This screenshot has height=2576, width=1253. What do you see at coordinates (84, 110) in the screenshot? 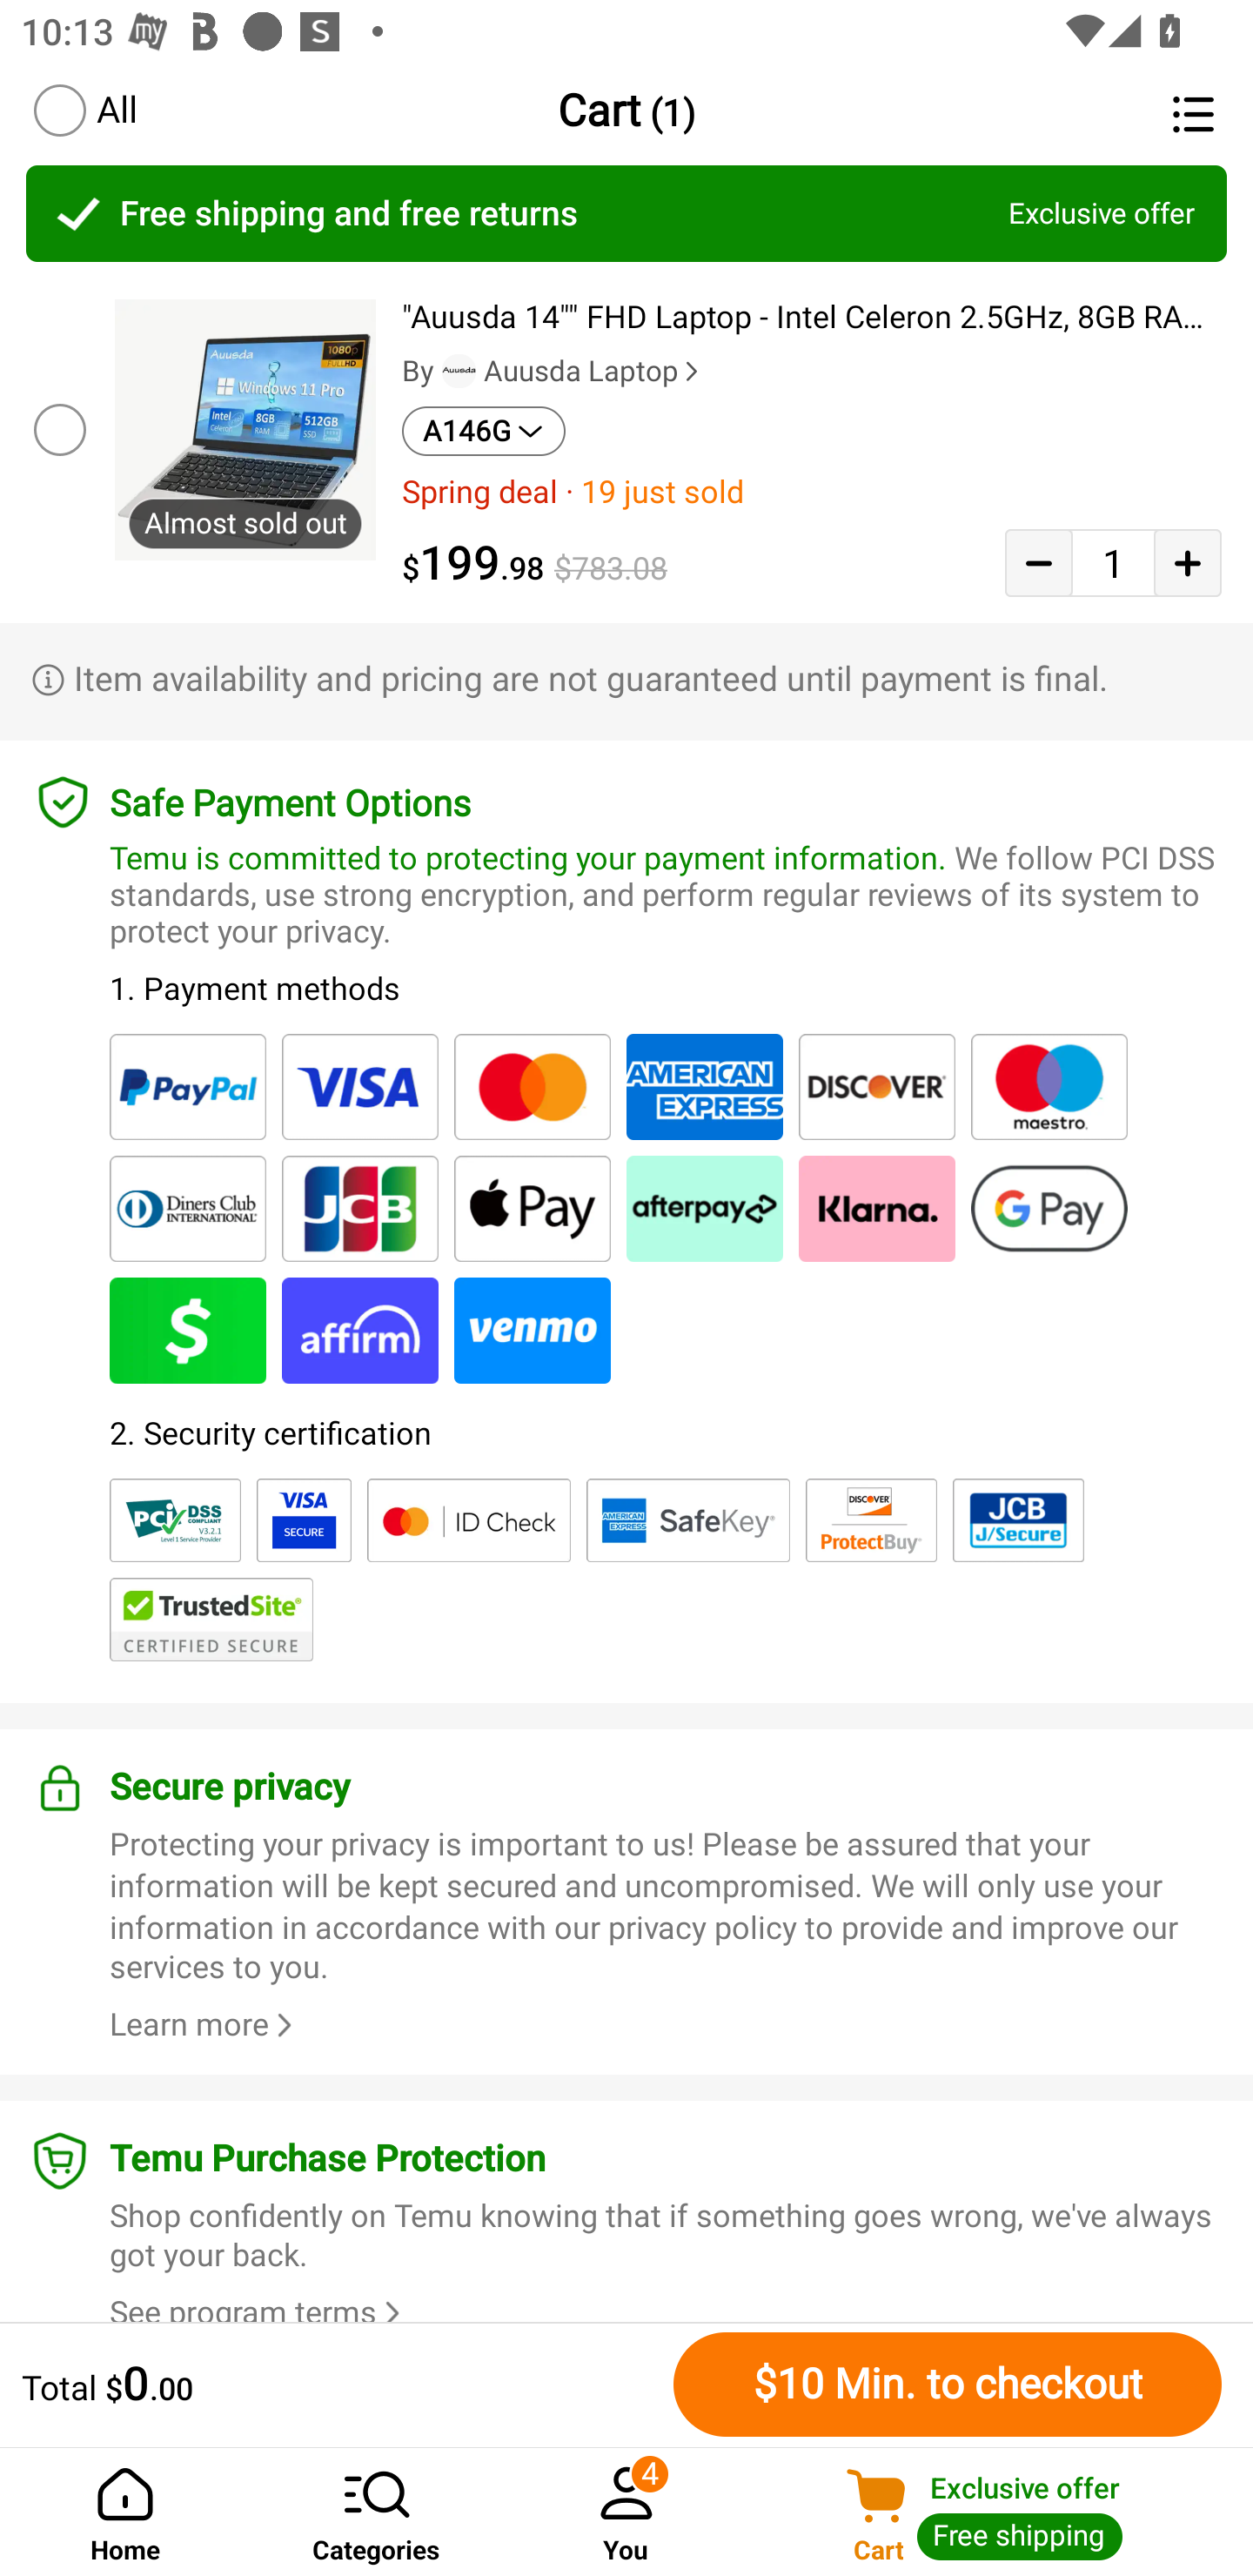
I see `Select all tick button All` at bounding box center [84, 110].